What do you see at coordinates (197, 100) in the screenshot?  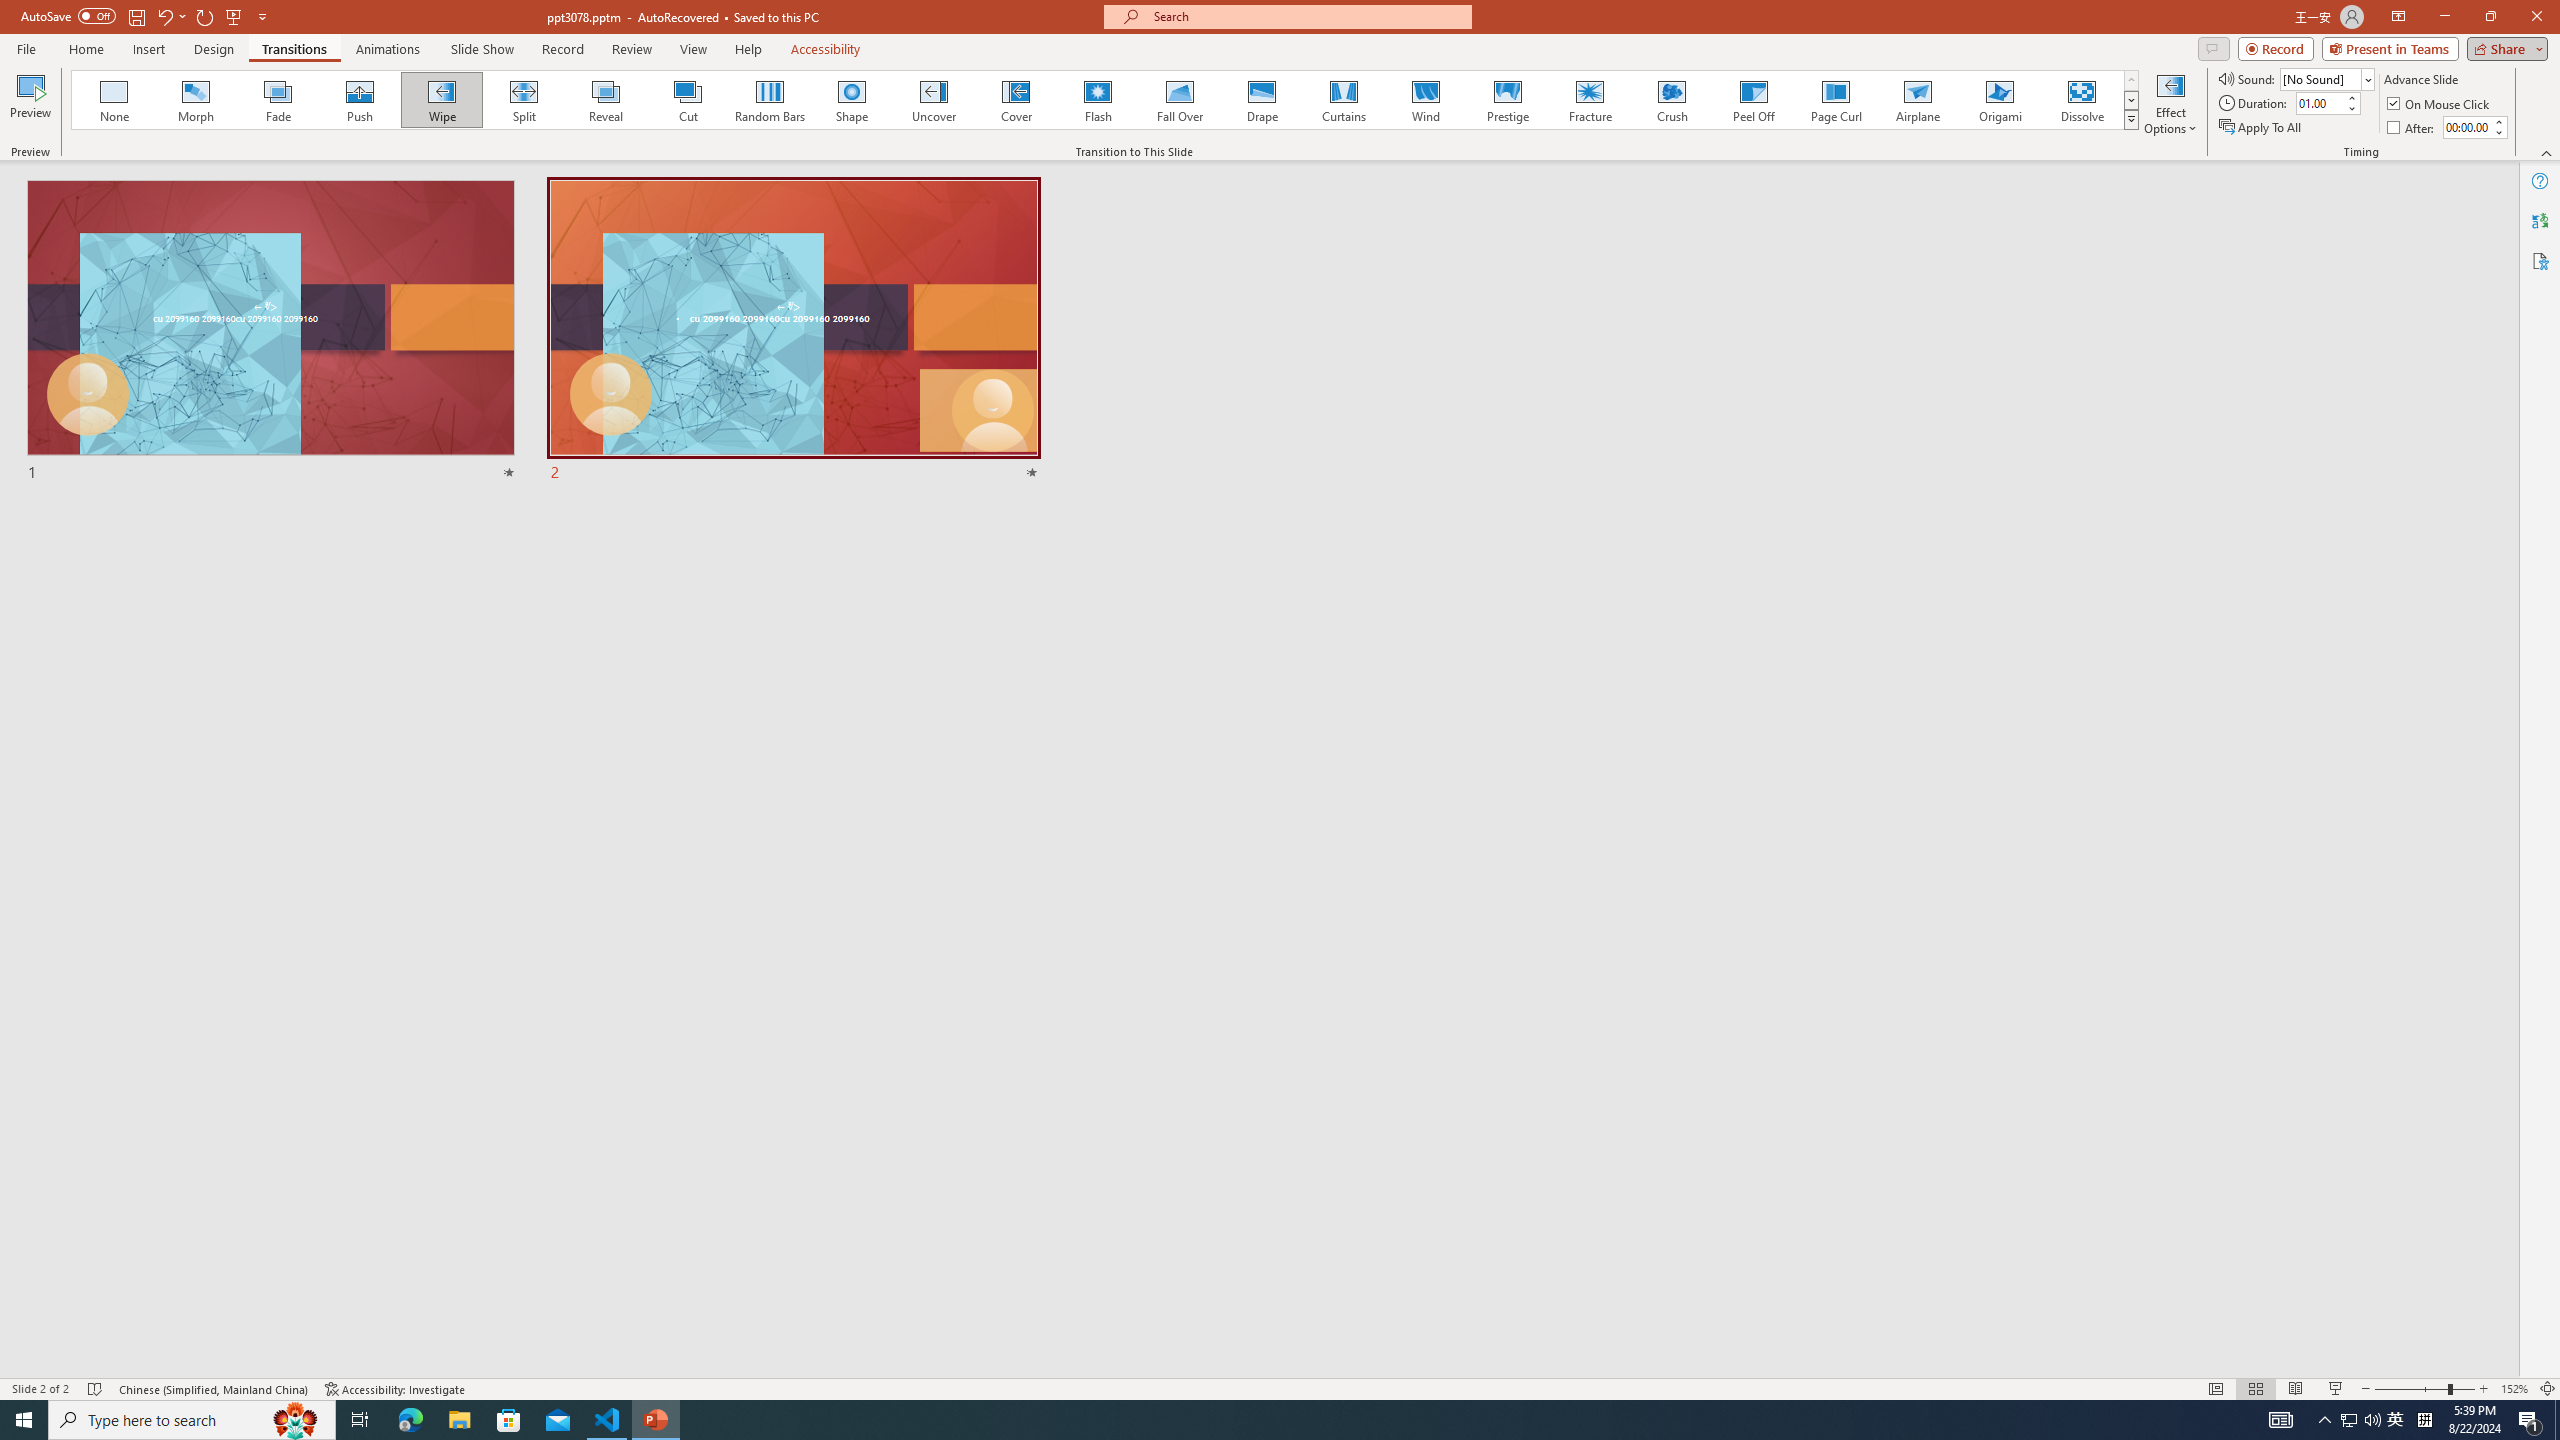 I see `Morph` at bounding box center [197, 100].